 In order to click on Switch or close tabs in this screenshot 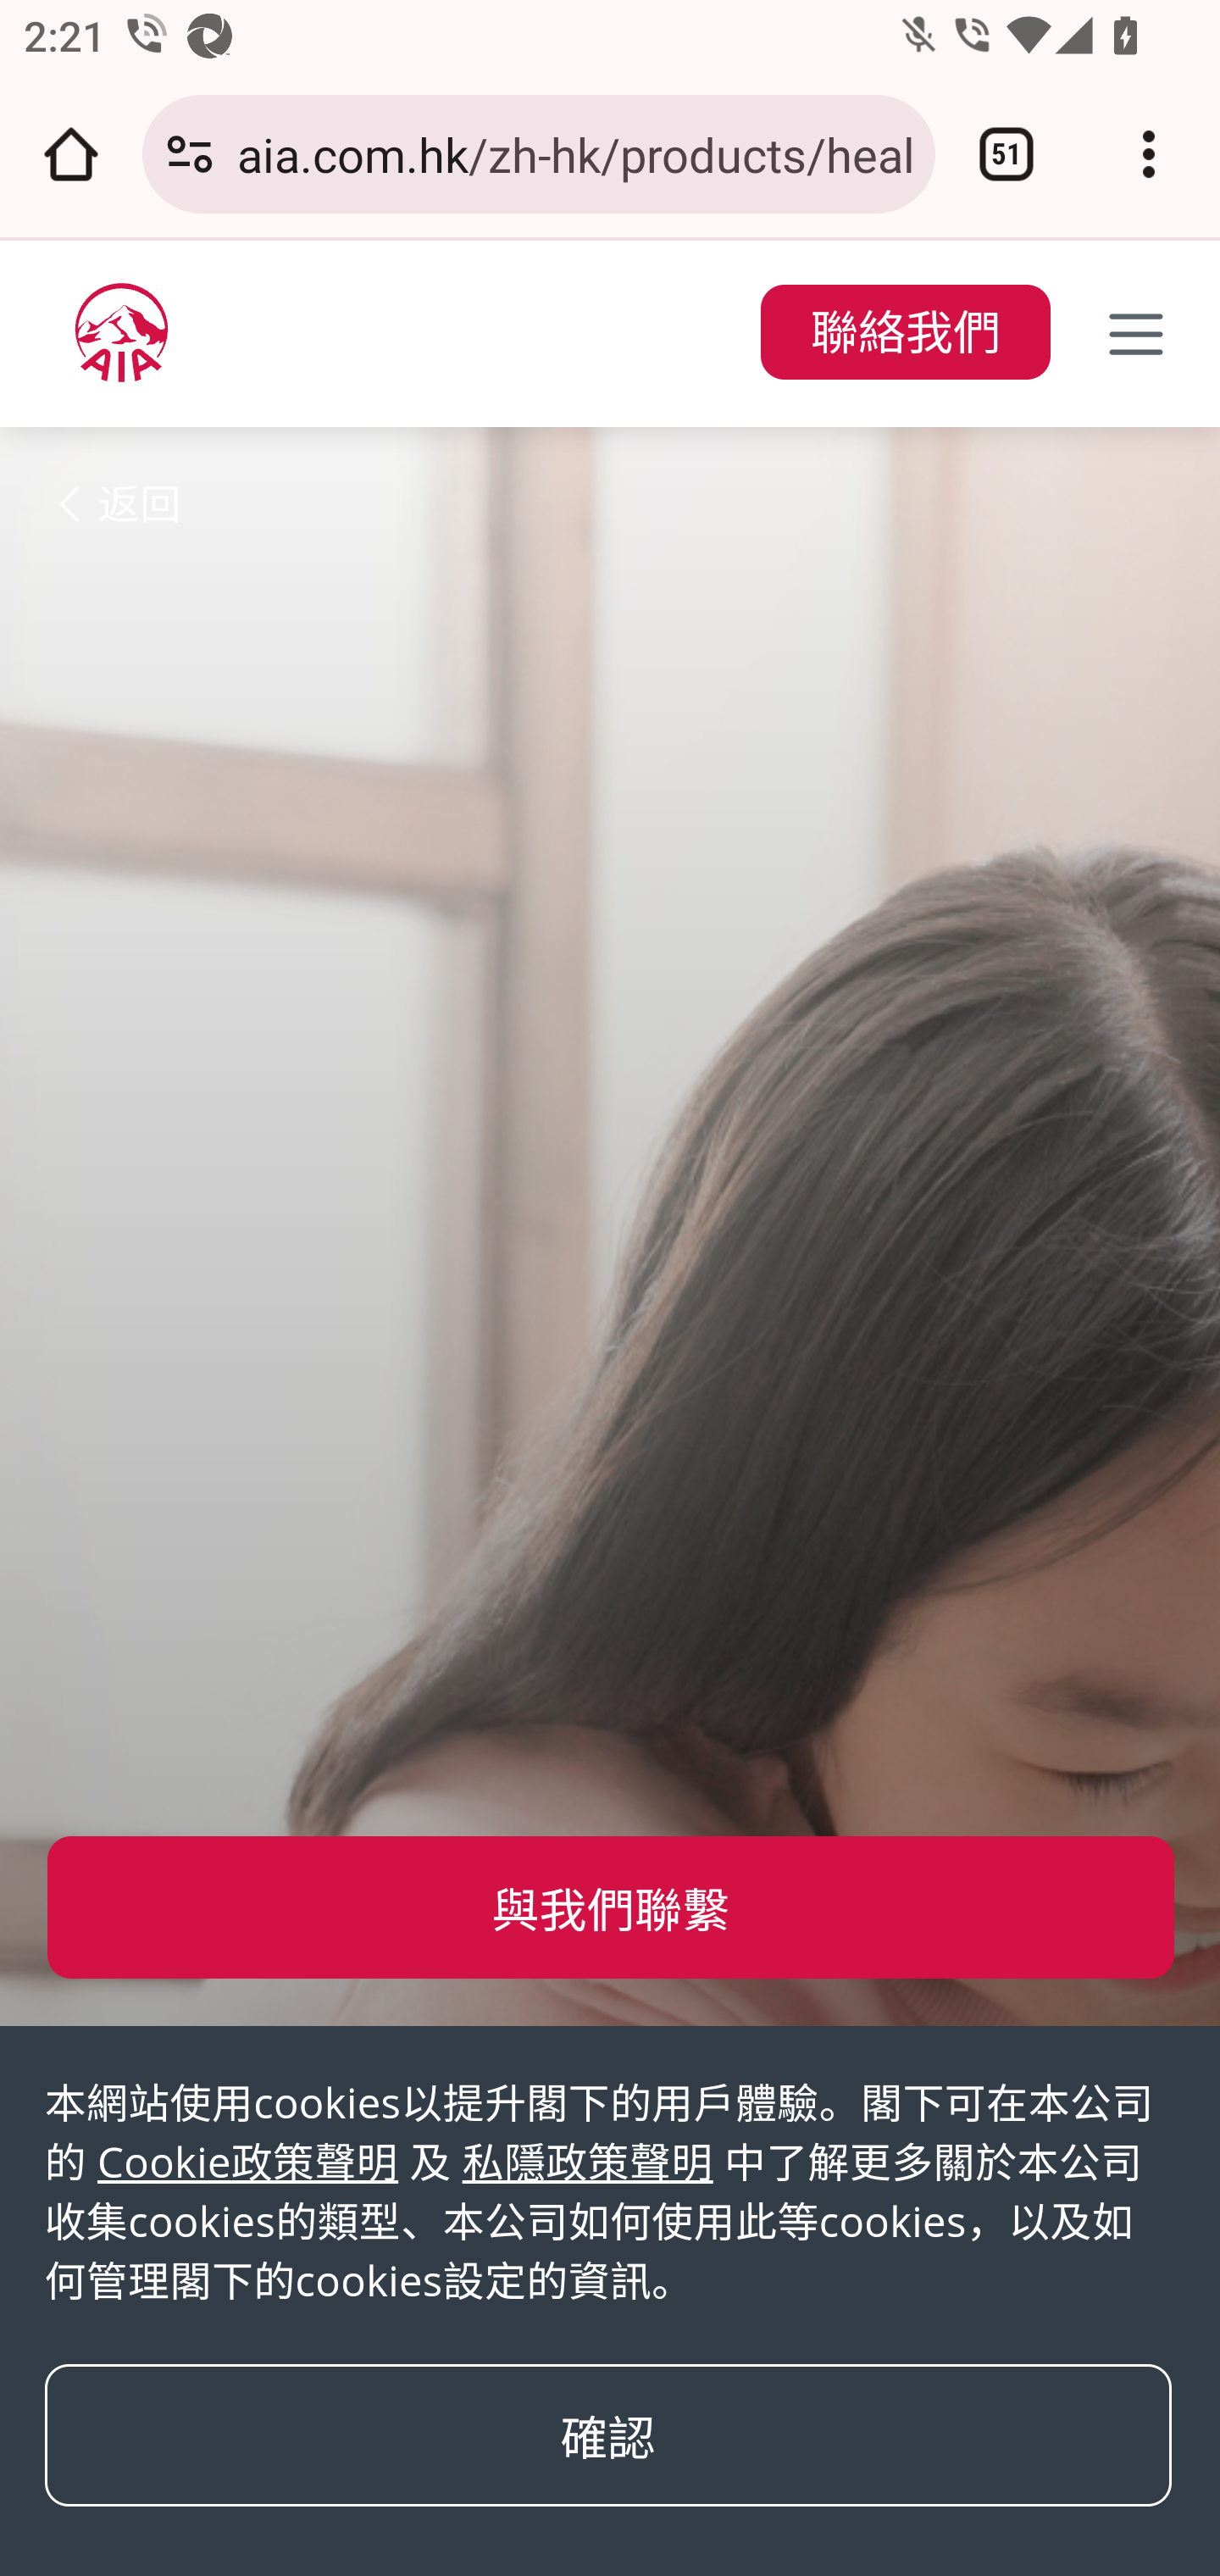, I will do `click(1006, 154)`.